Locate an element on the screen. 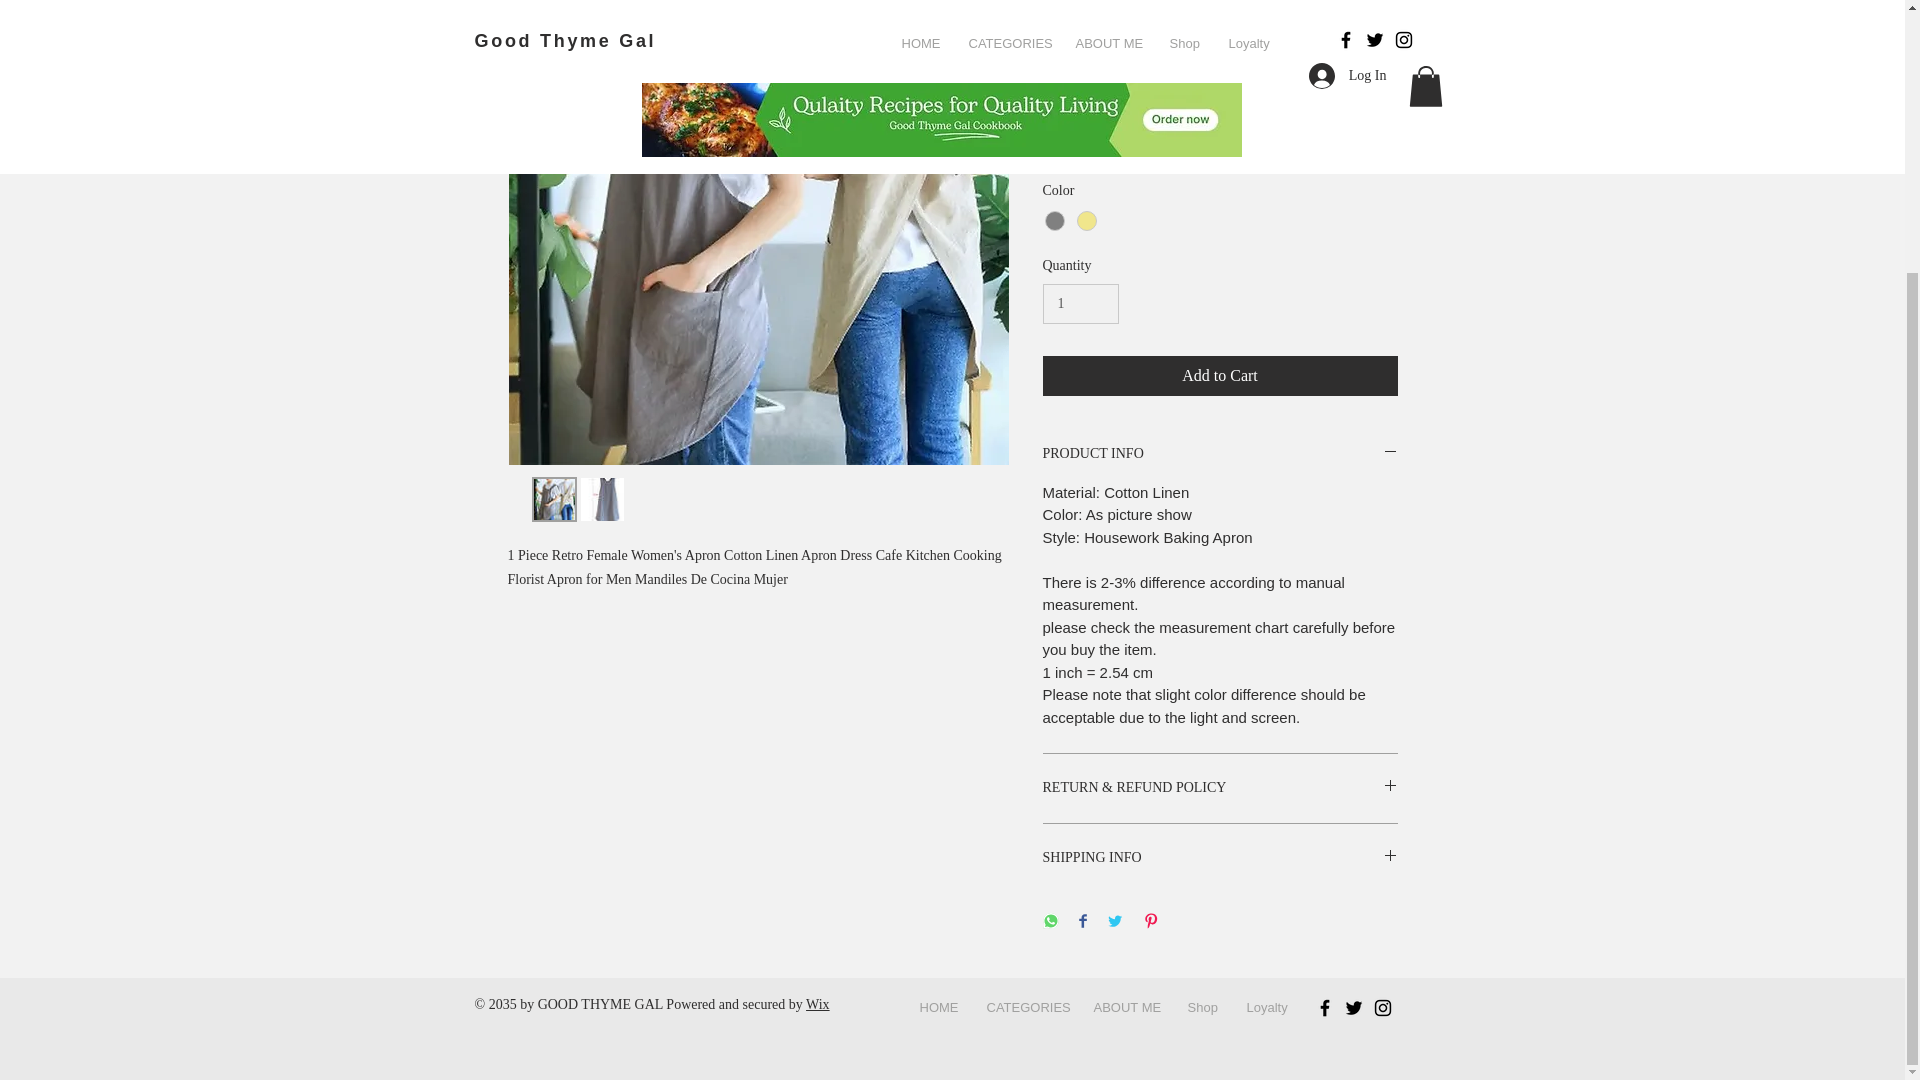  Loyalty is located at coordinates (1266, 1007).